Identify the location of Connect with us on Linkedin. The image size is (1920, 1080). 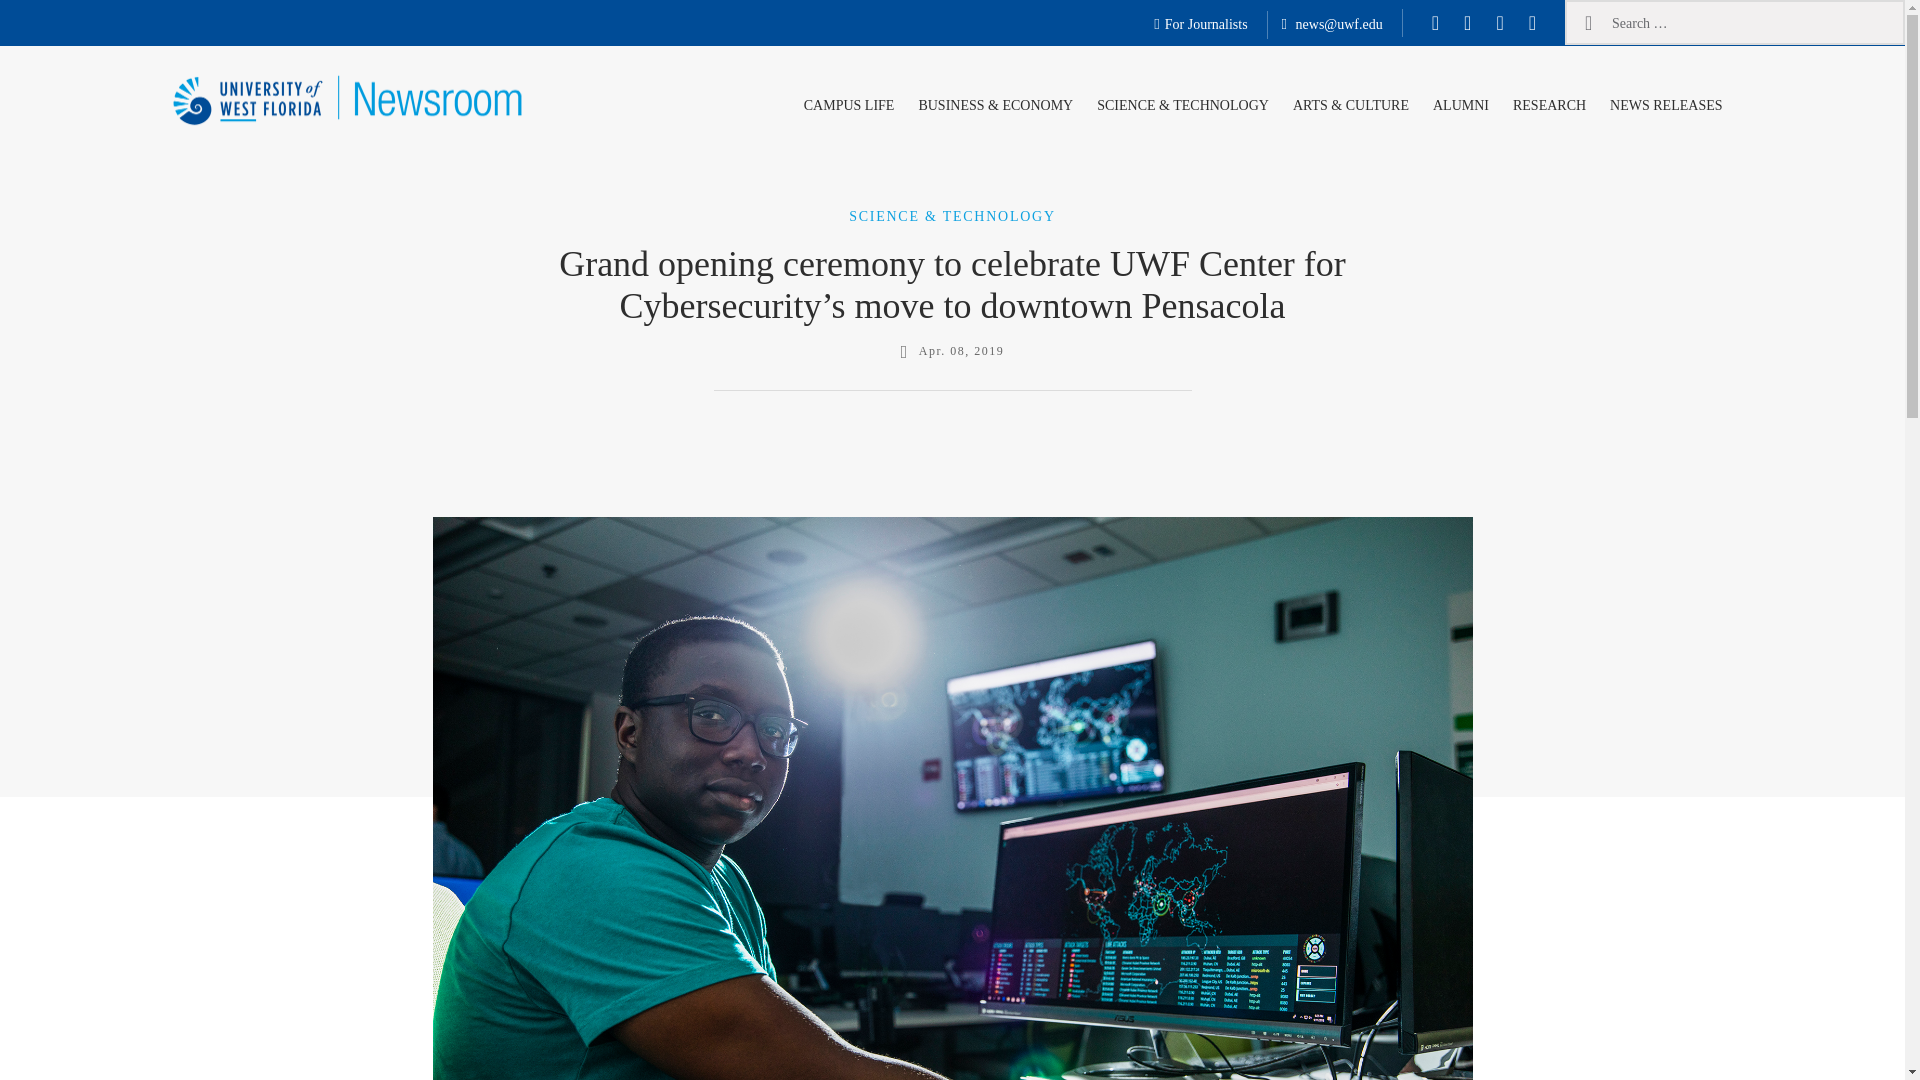
(1532, 22).